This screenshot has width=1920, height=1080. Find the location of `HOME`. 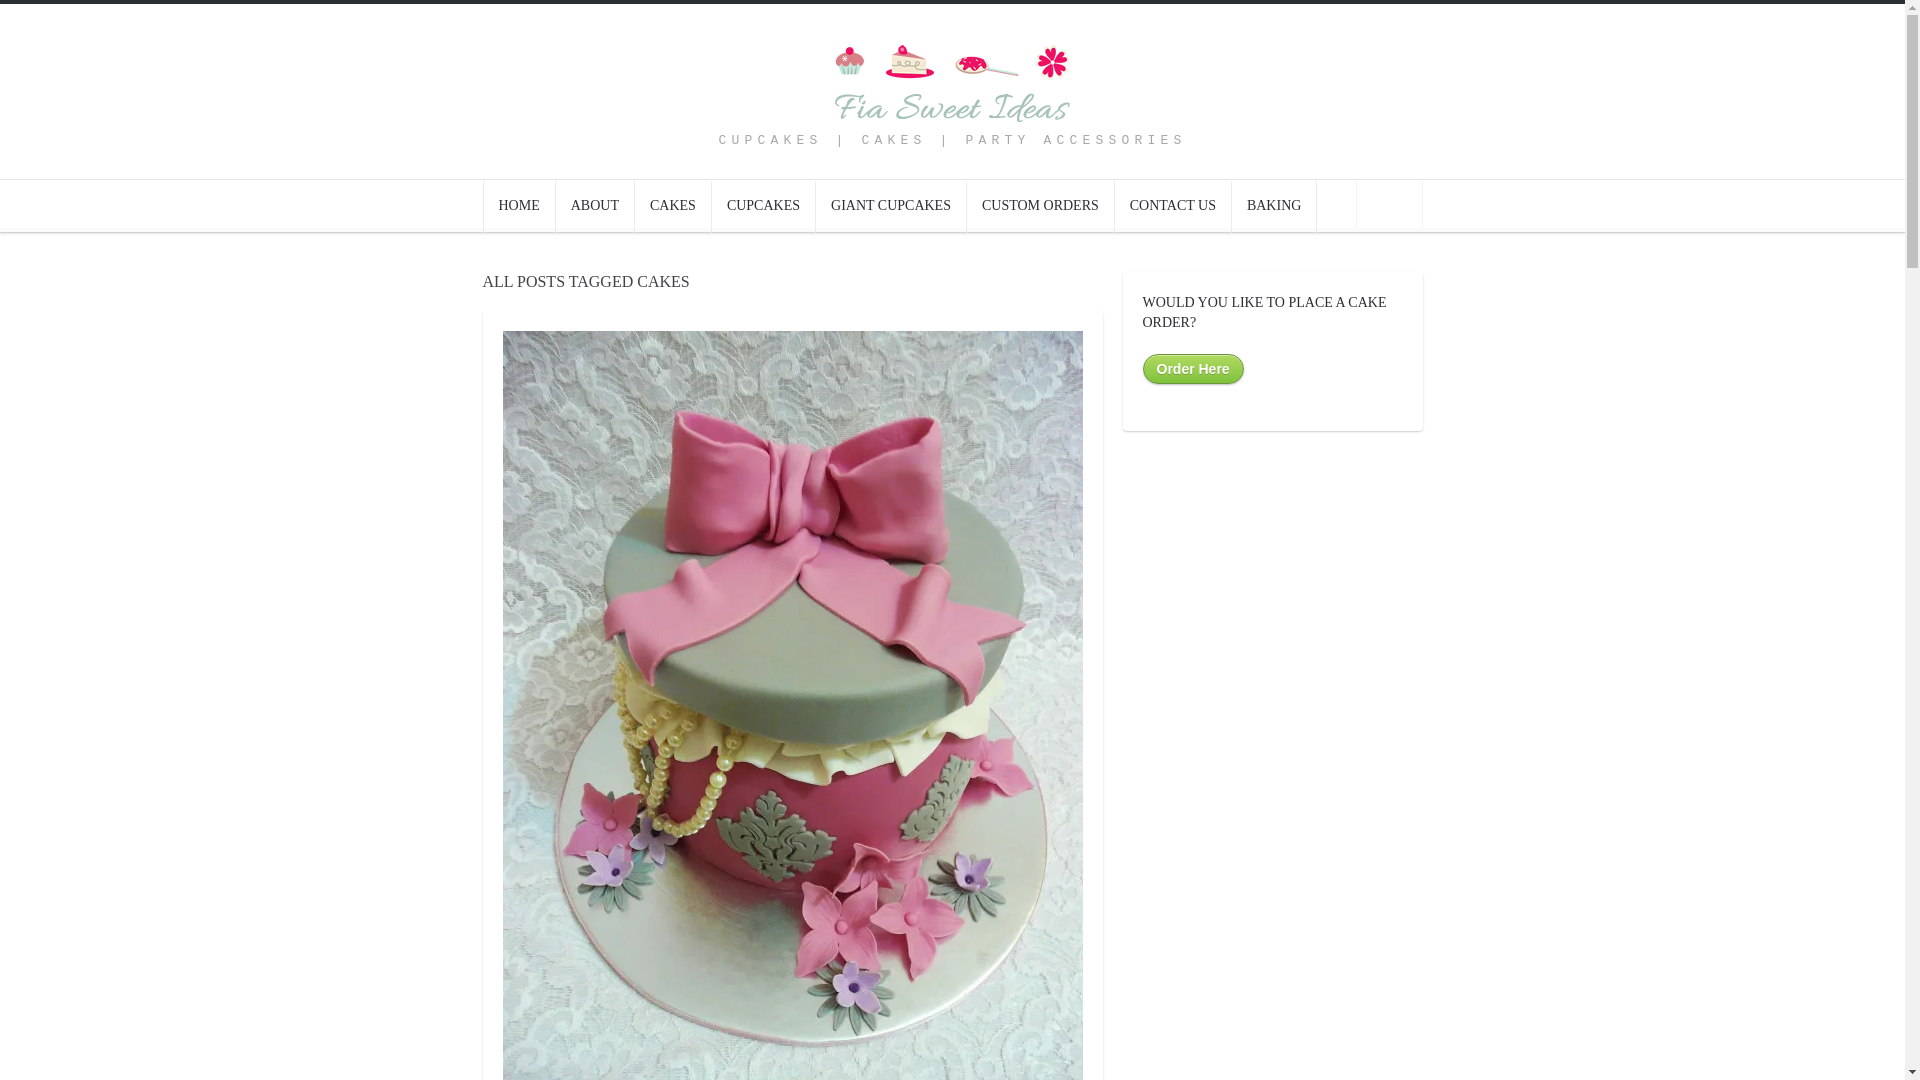

HOME is located at coordinates (518, 206).